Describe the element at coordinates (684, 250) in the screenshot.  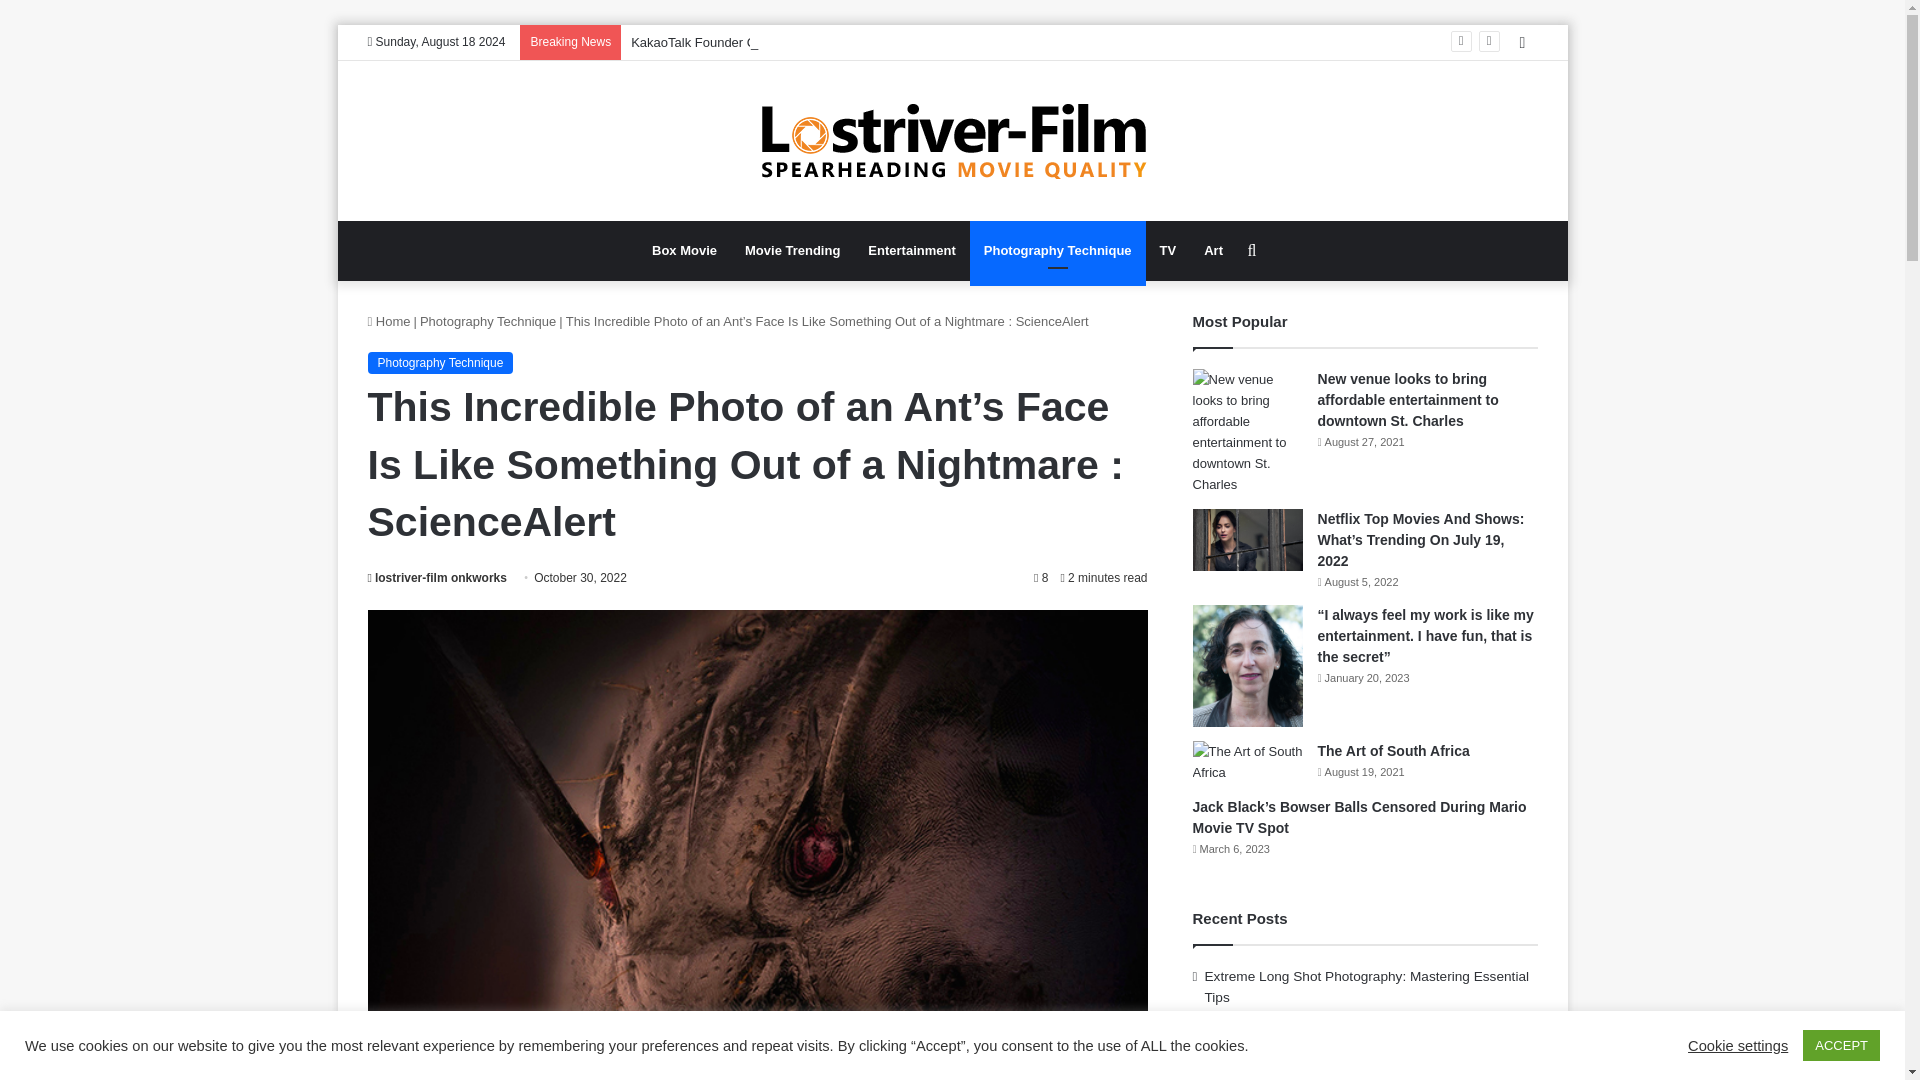
I see `Box Movie` at that location.